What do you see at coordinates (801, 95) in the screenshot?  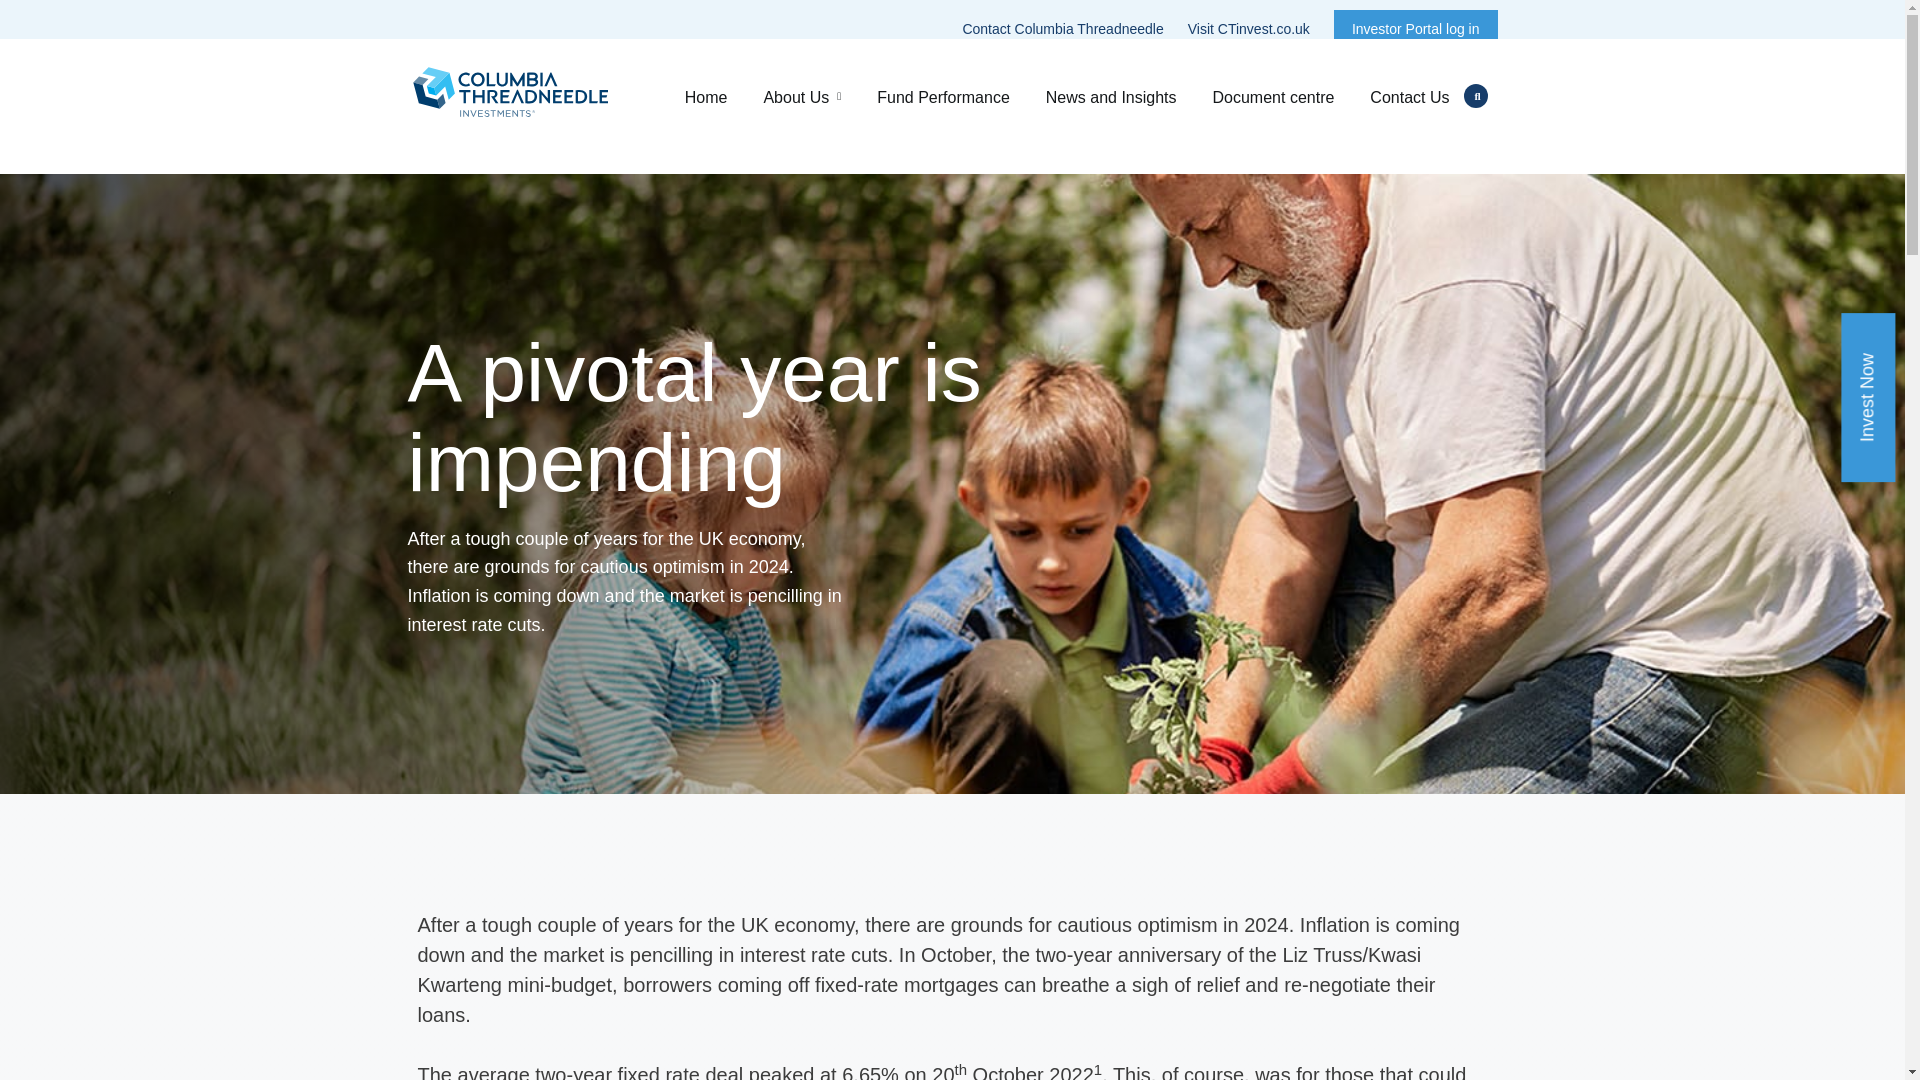 I see `About Us` at bounding box center [801, 95].